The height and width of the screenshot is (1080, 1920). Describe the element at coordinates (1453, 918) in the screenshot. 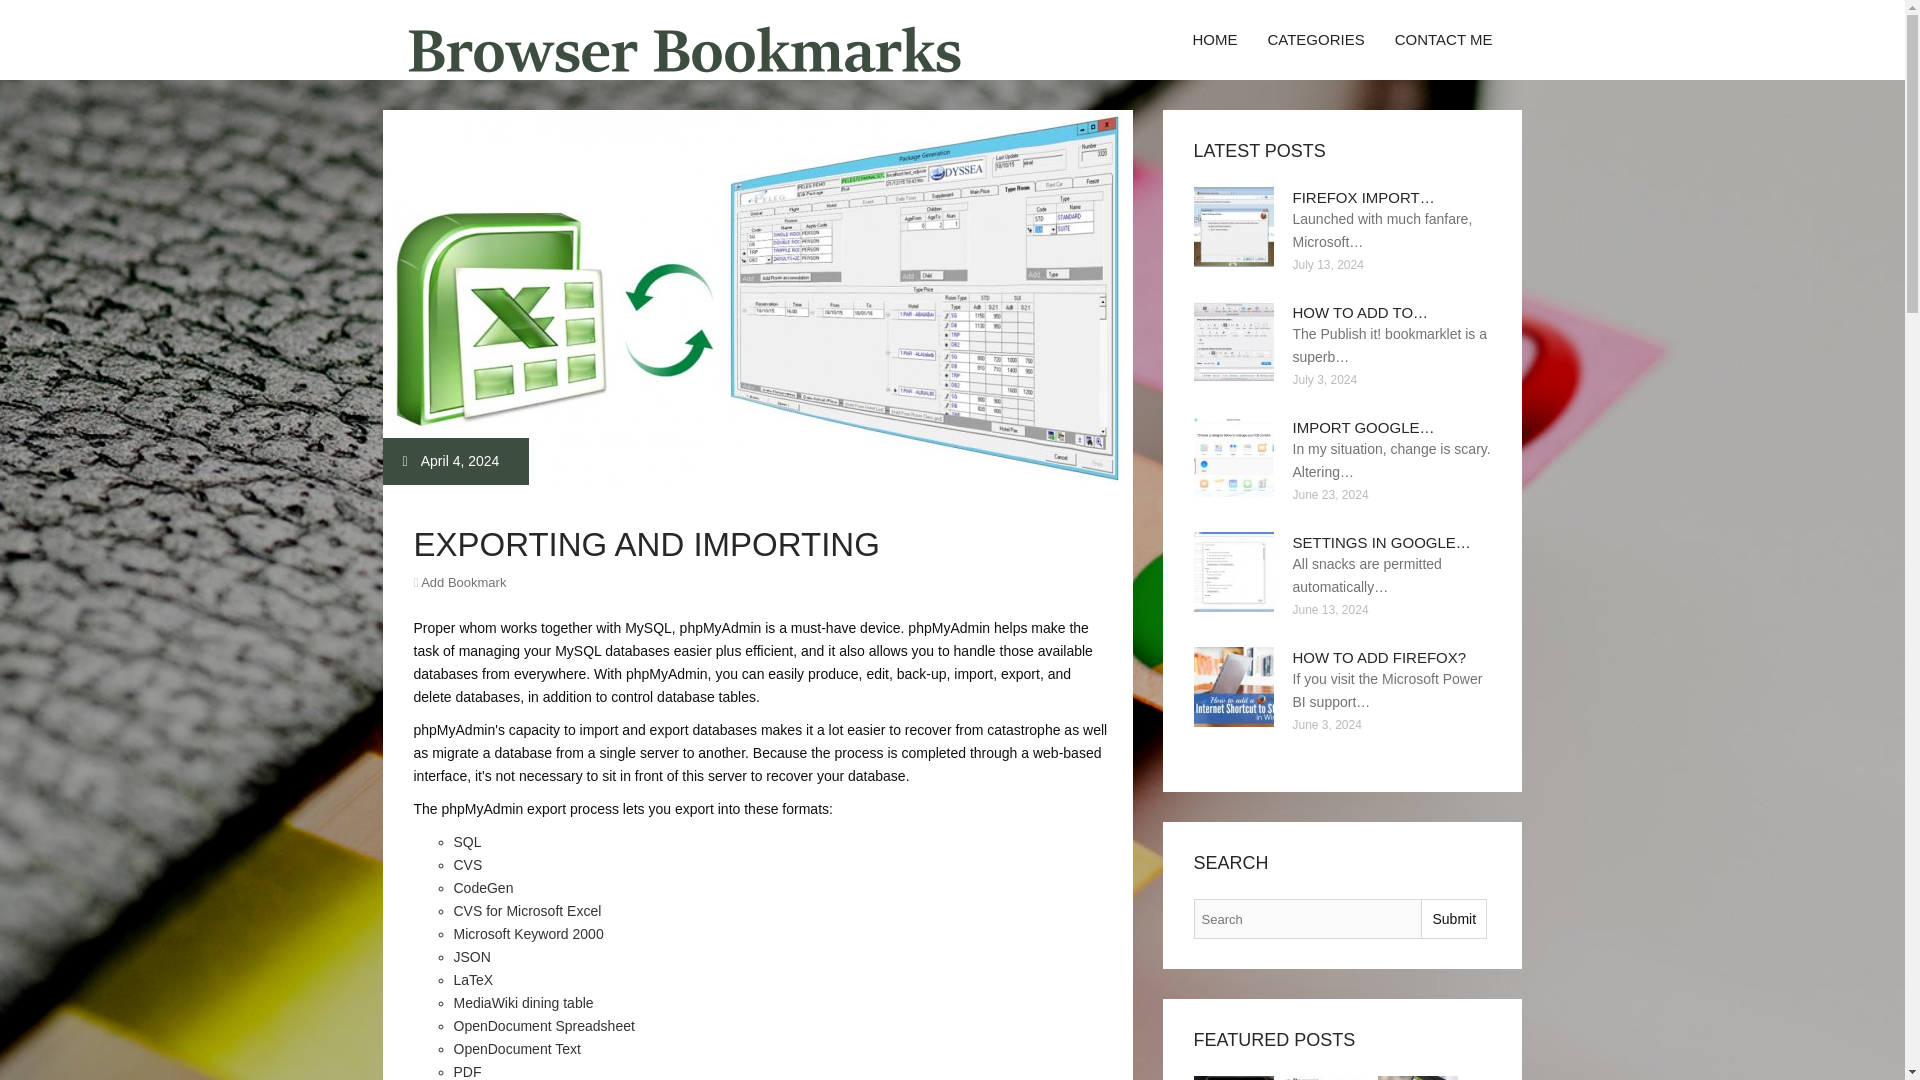

I see `Submit` at that location.